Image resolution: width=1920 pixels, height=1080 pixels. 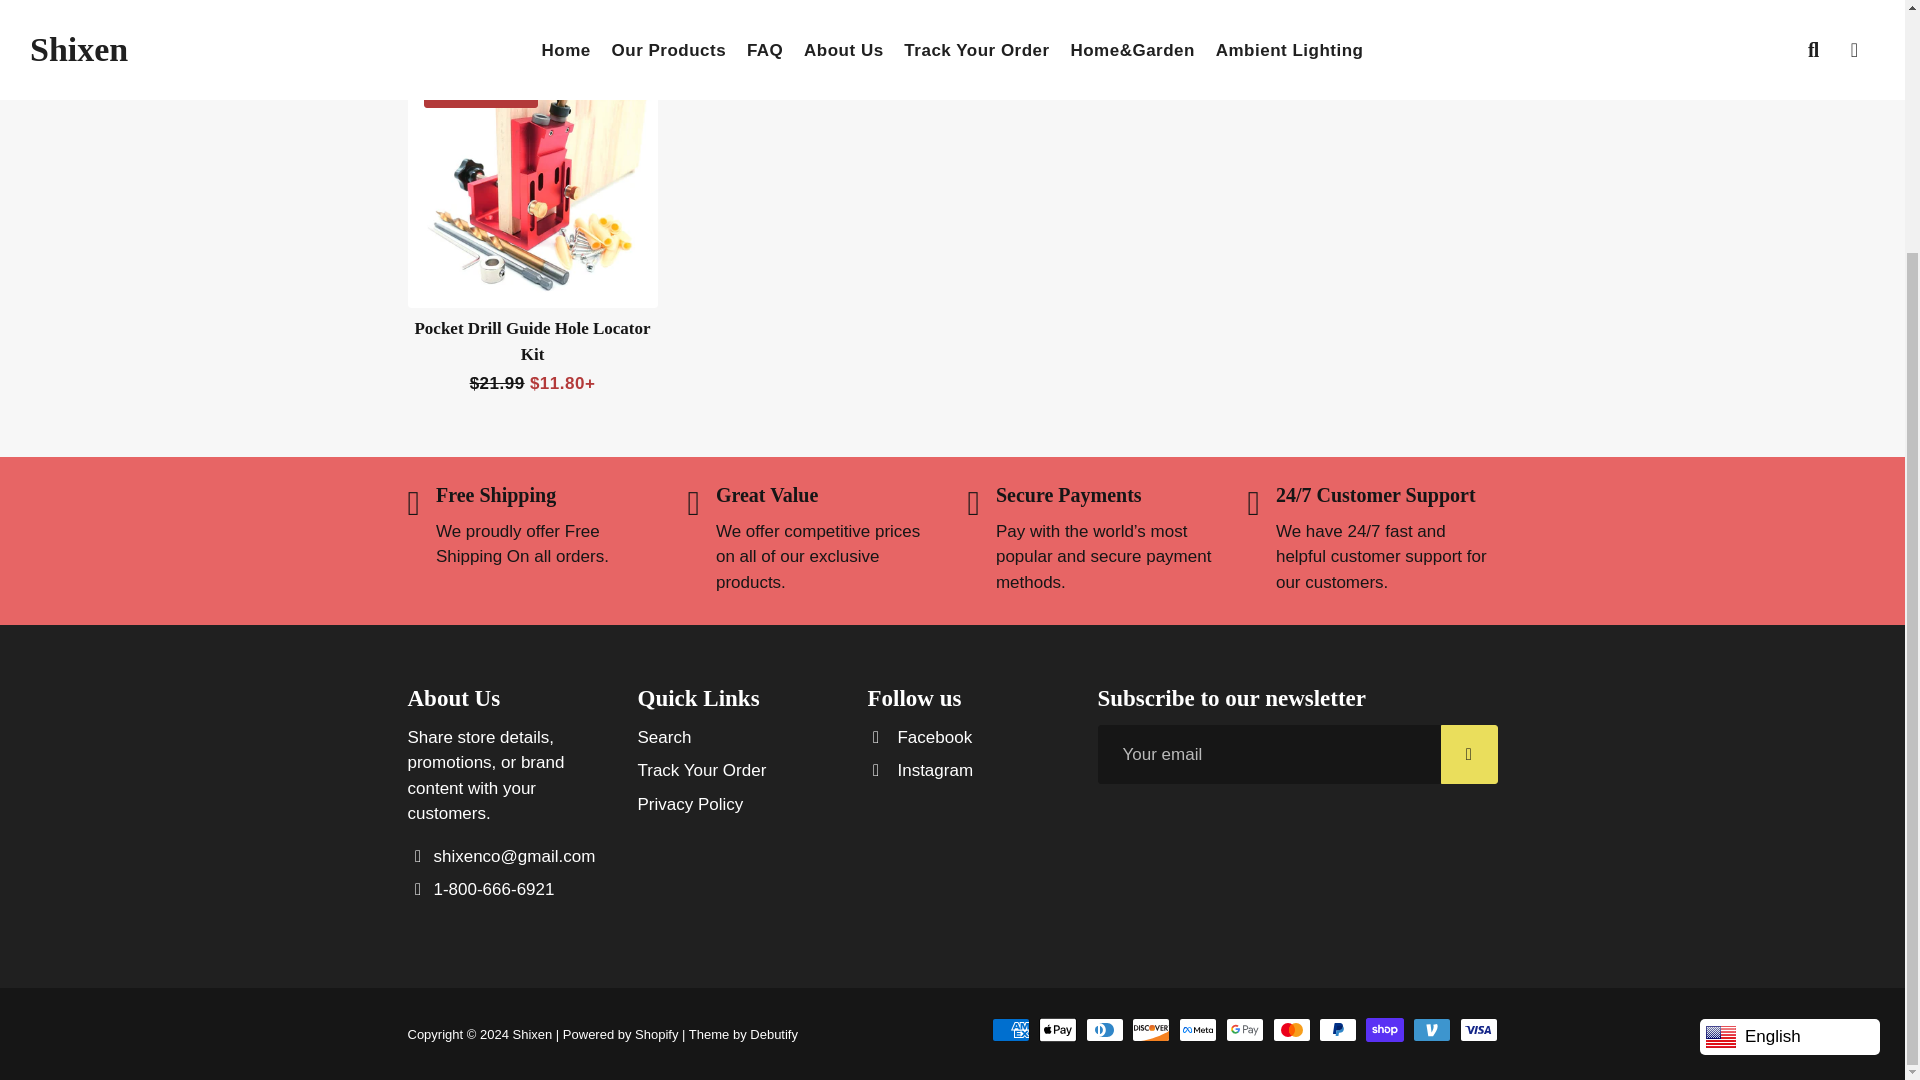 I want to click on Shop Pay, so click(x=1384, y=1030).